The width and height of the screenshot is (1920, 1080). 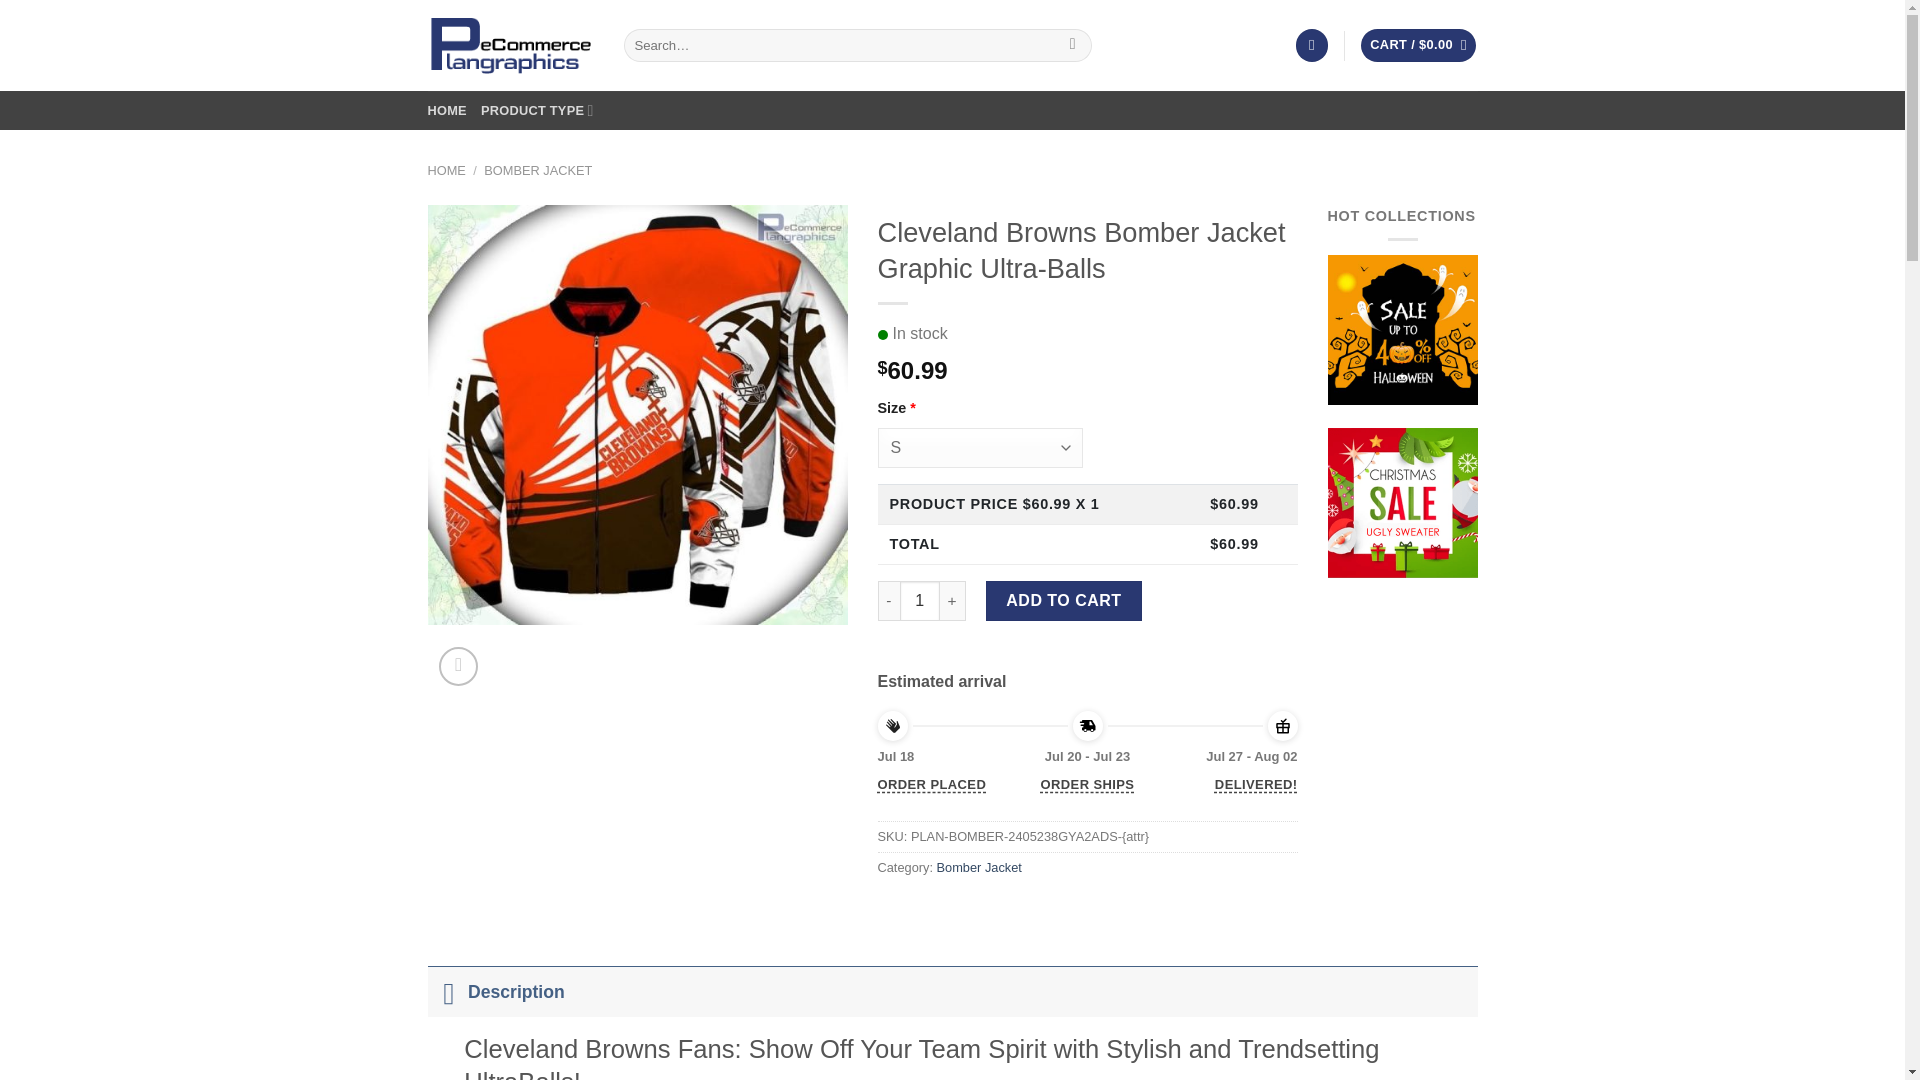 I want to click on Description, so click(x=953, y=990).